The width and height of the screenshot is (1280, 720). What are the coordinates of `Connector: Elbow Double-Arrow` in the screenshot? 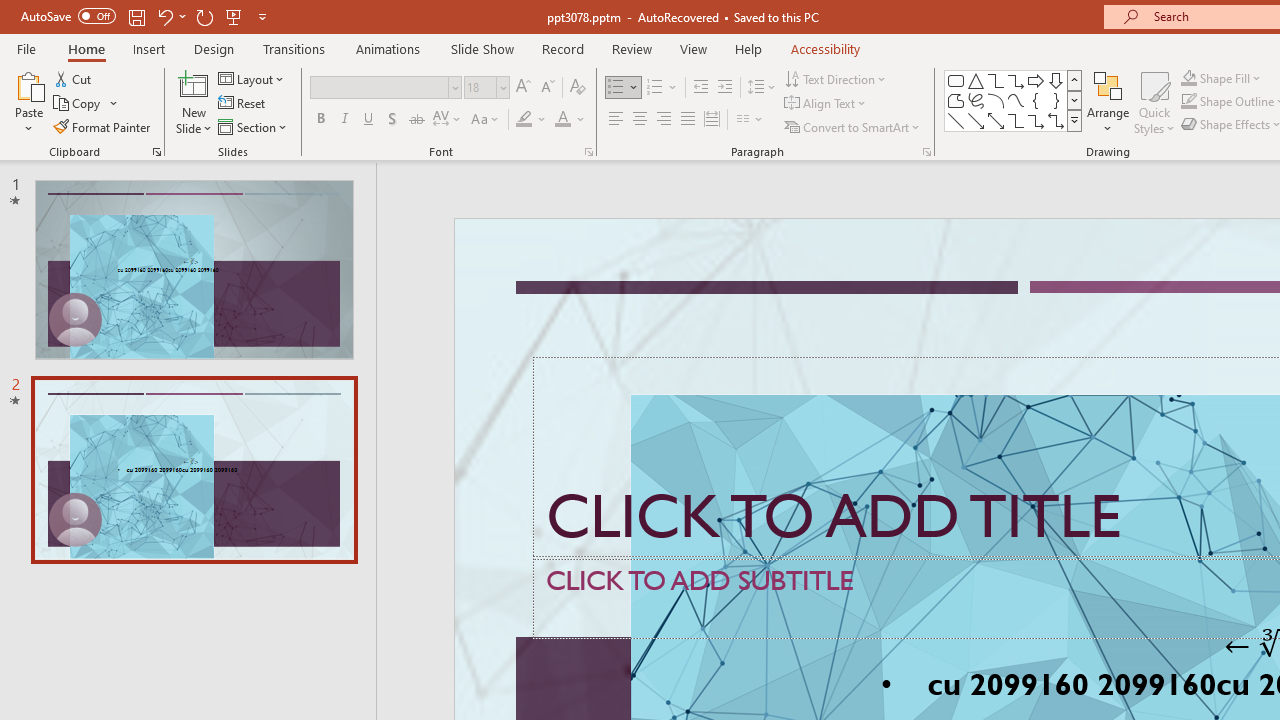 It's located at (1056, 120).